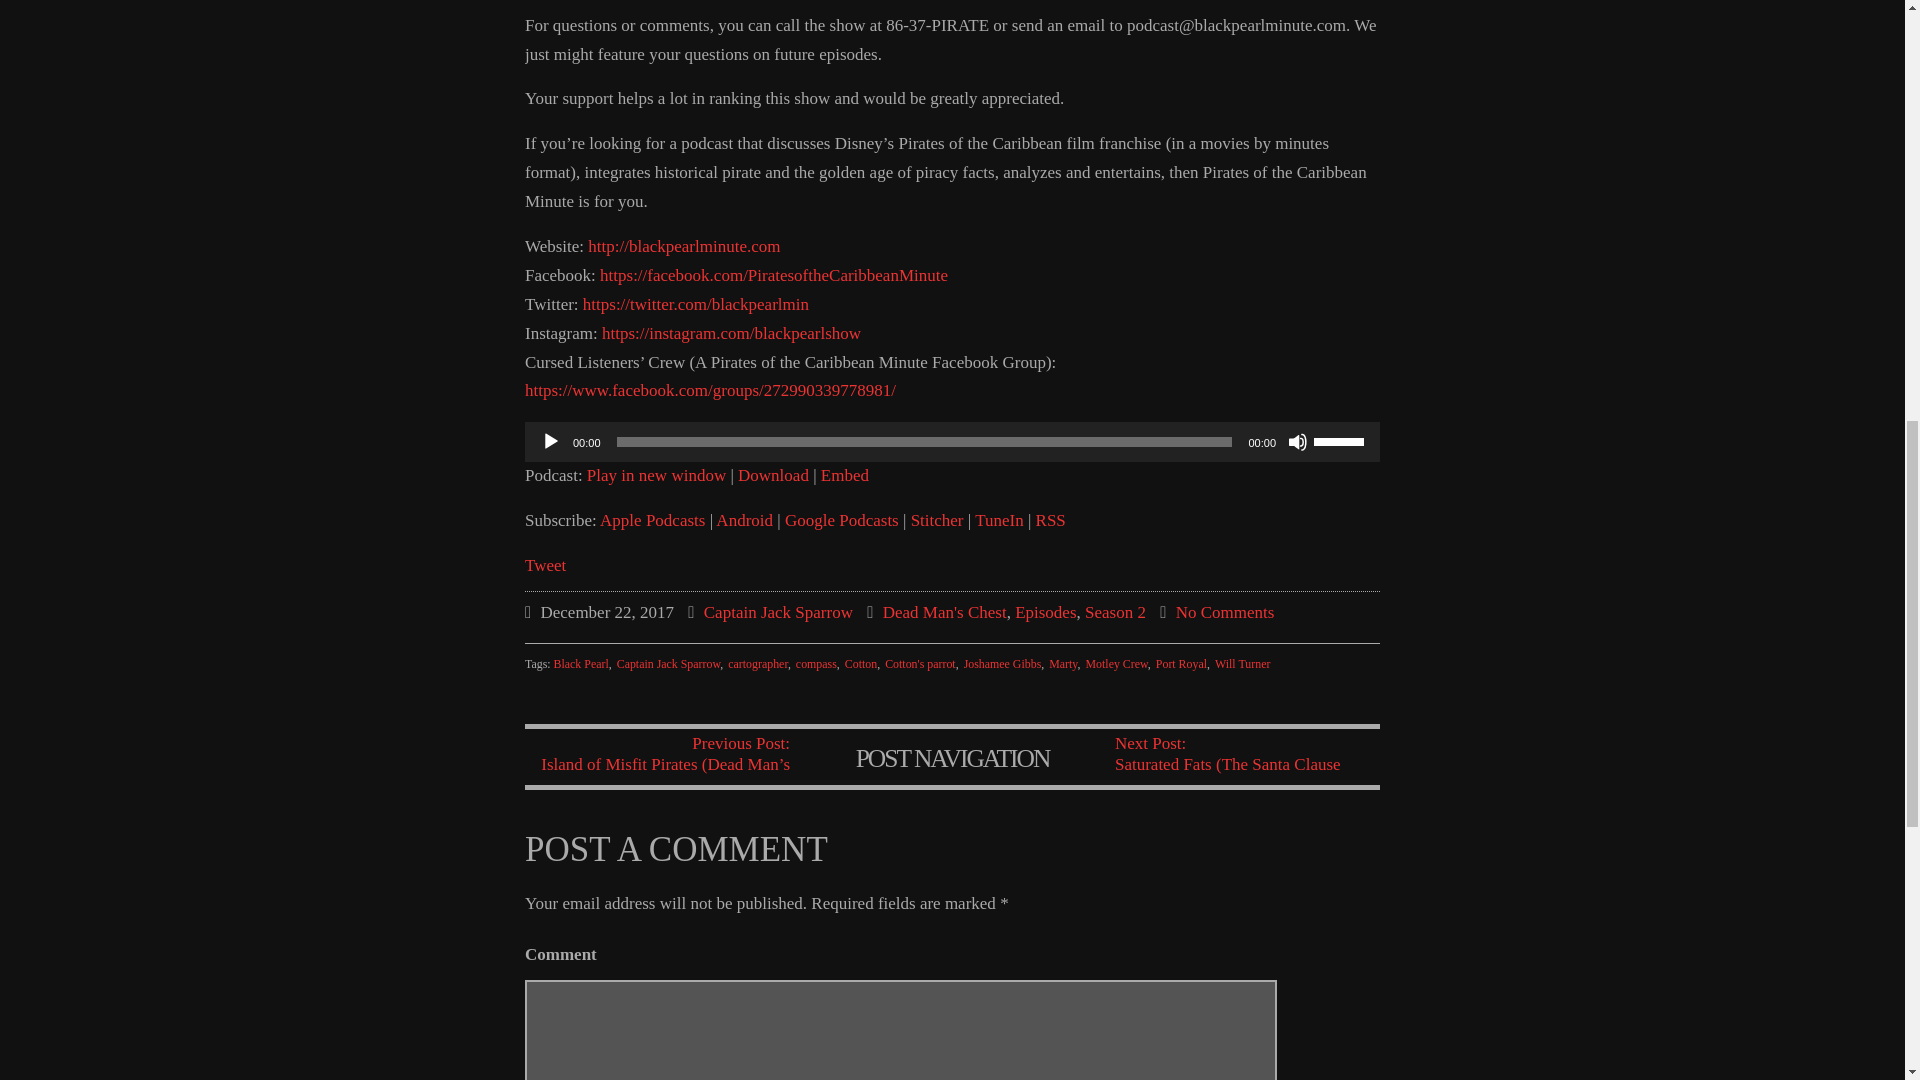 Image resolution: width=1920 pixels, height=1080 pixels. I want to click on Embed, so click(845, 474).